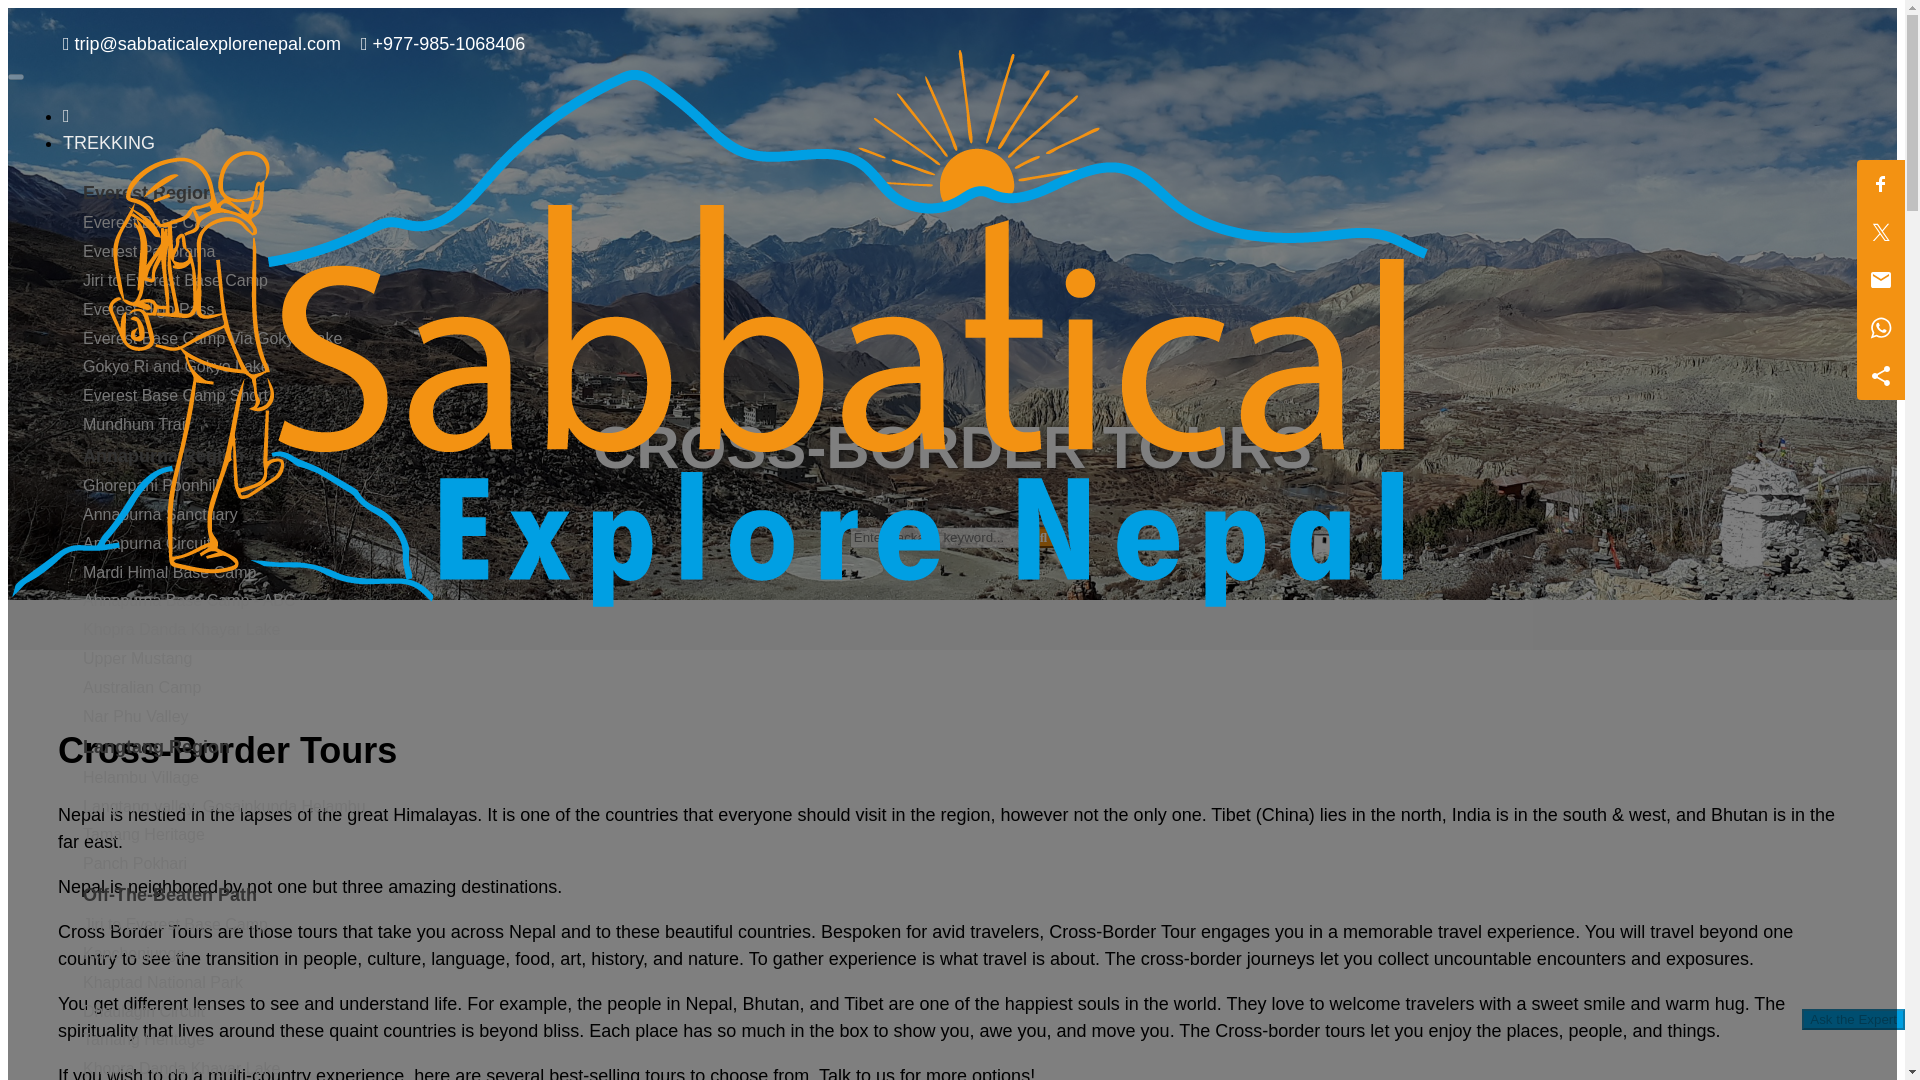 This screenshot has height=1080, width=1920. What do you see at coordinates (144, 1039) in the screenshot?
I see `Tamang Heritage` at bounding box center [144, 1039].